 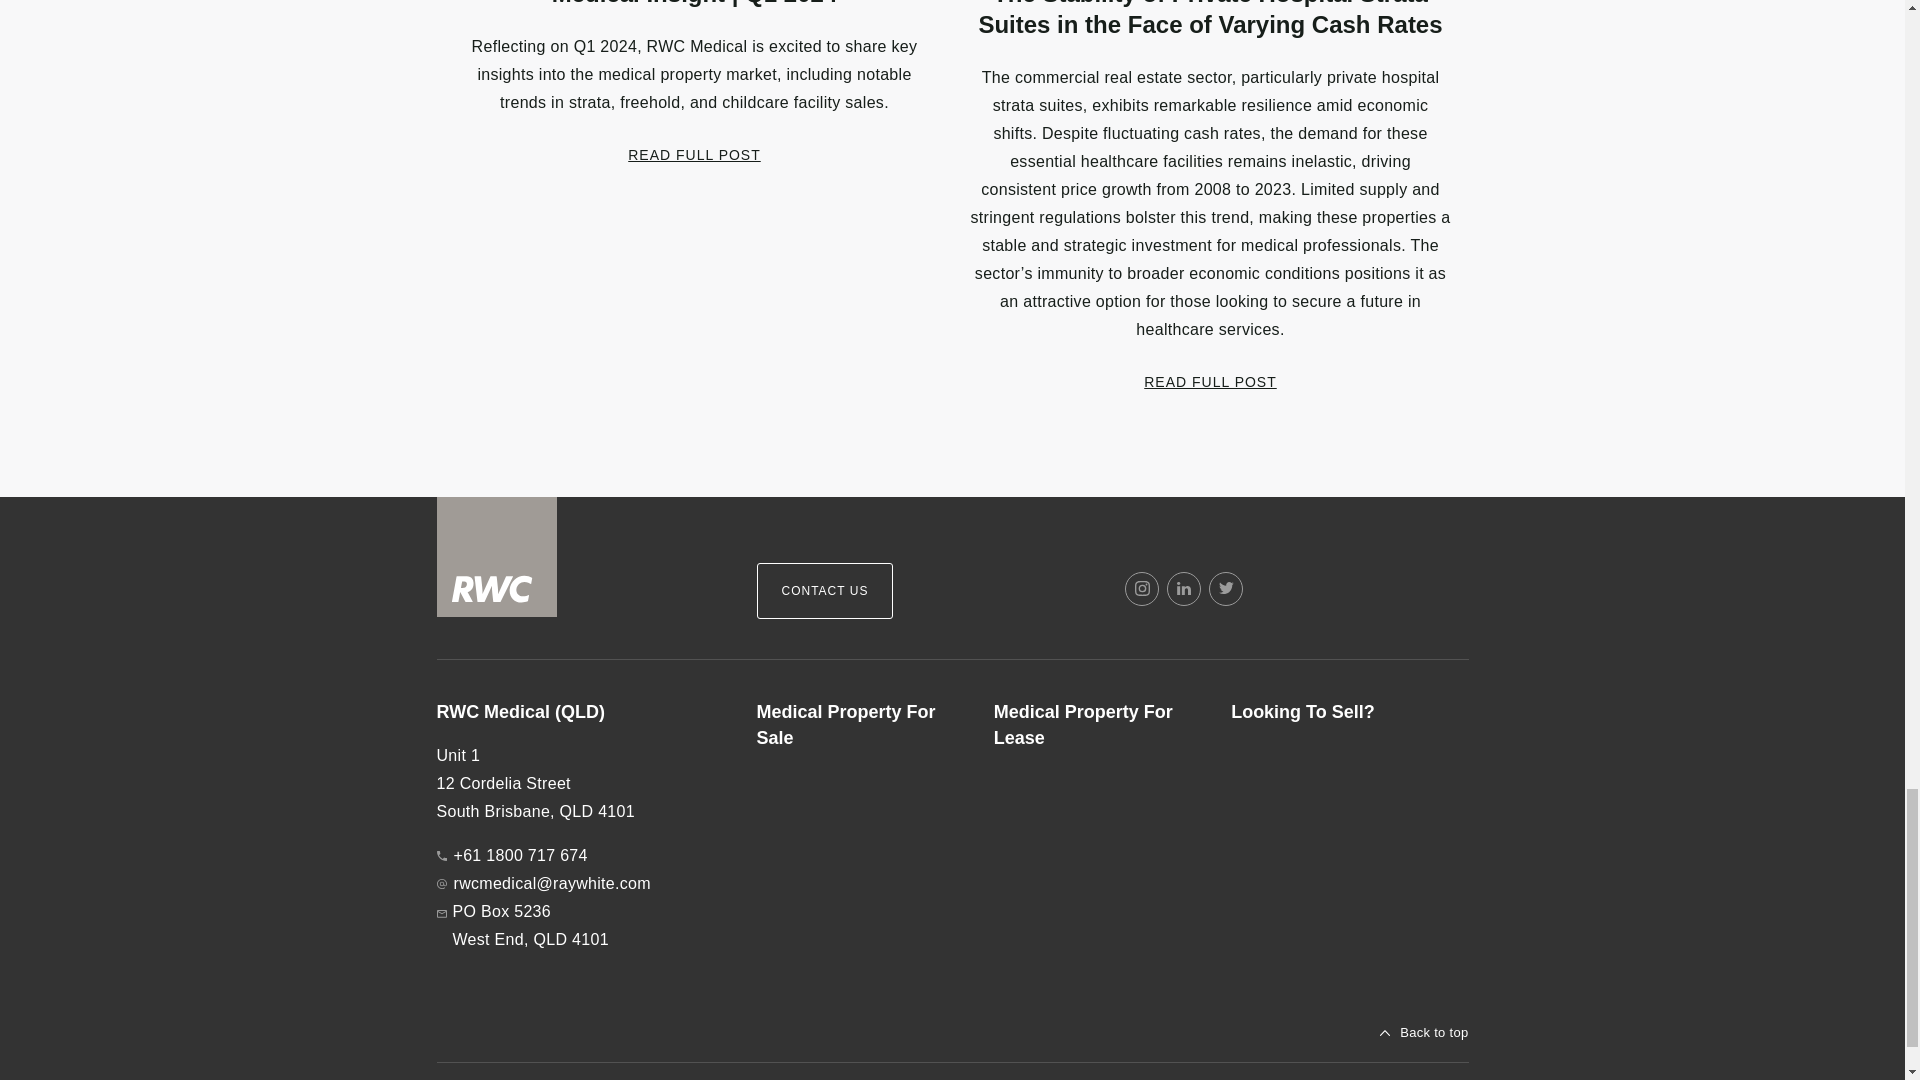 What do you see at coordinates (694, 154) in the screenshot?
I see `READ FULL POST` at bounding box center [694, 154].